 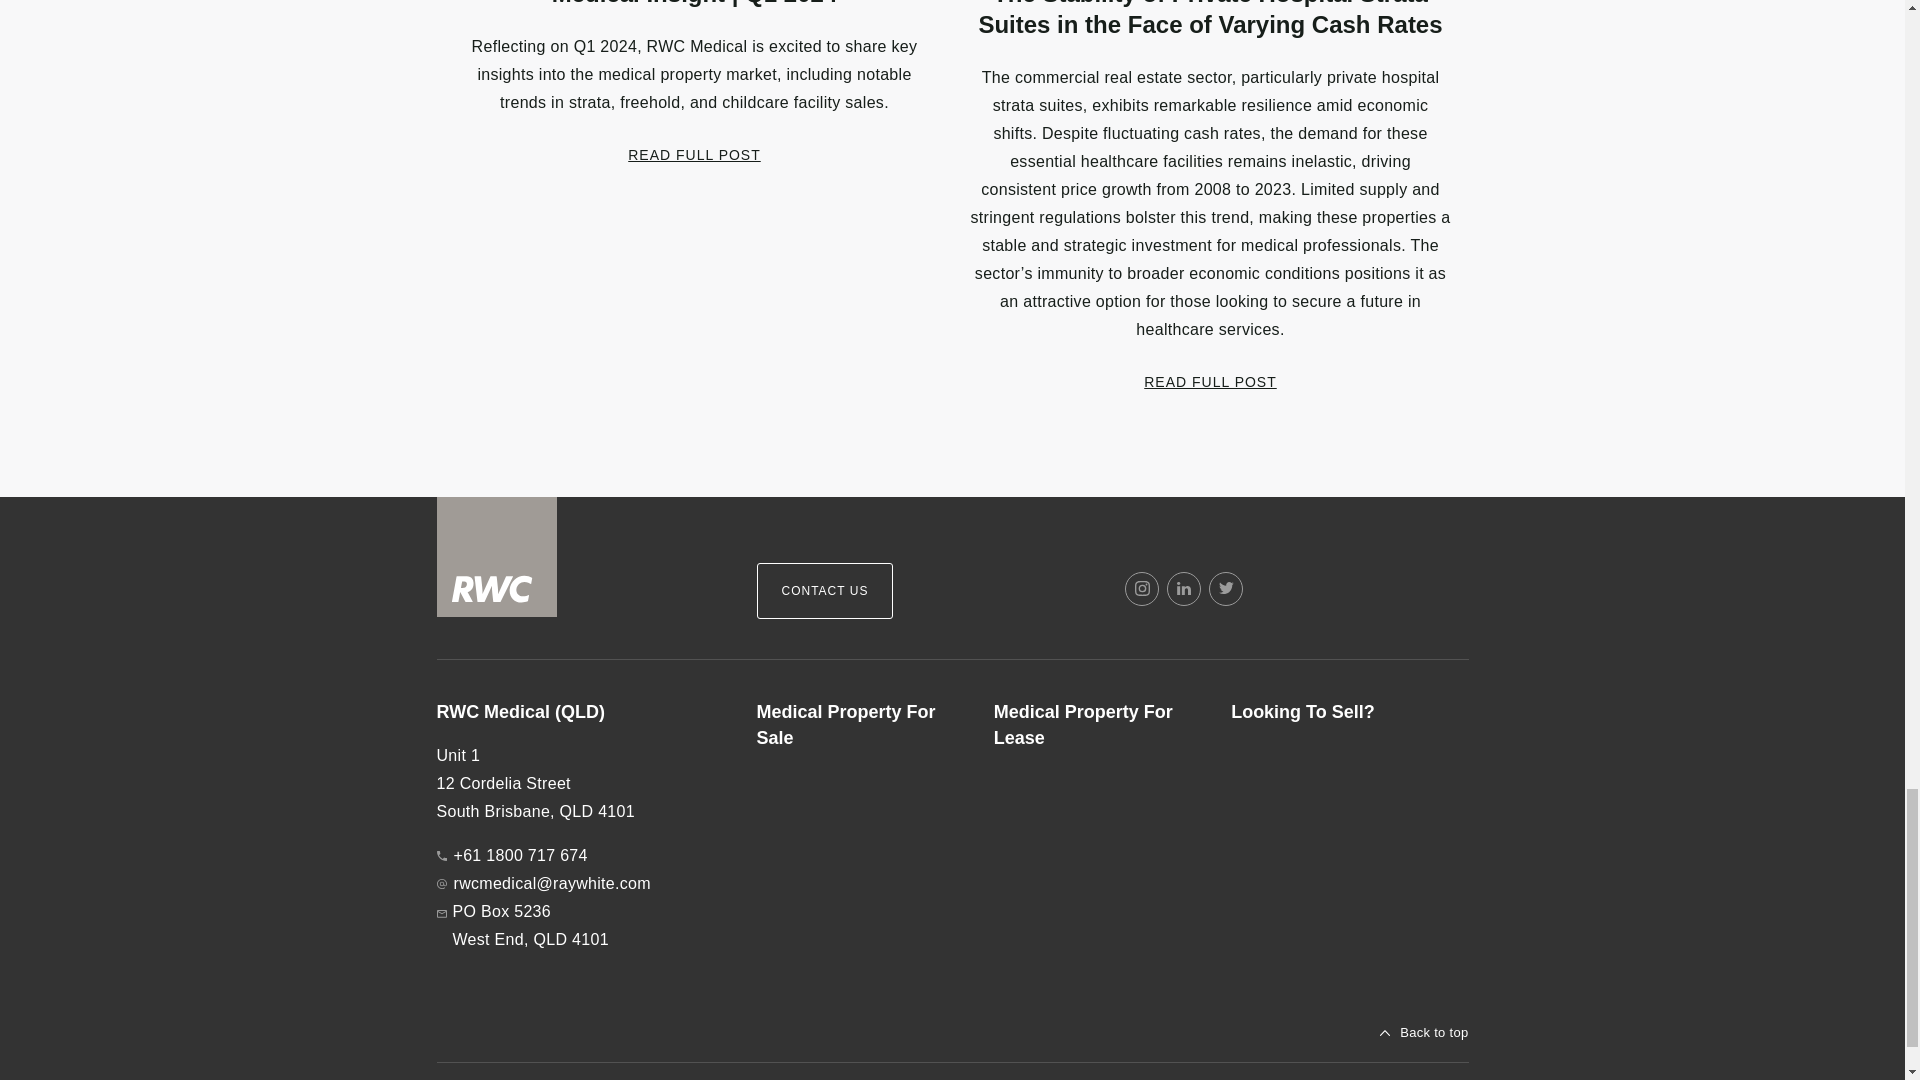 What do you see at coordinates (694, 154) in the screenshot?
I see `READ FULL POST` at bounding box center [694, 154].